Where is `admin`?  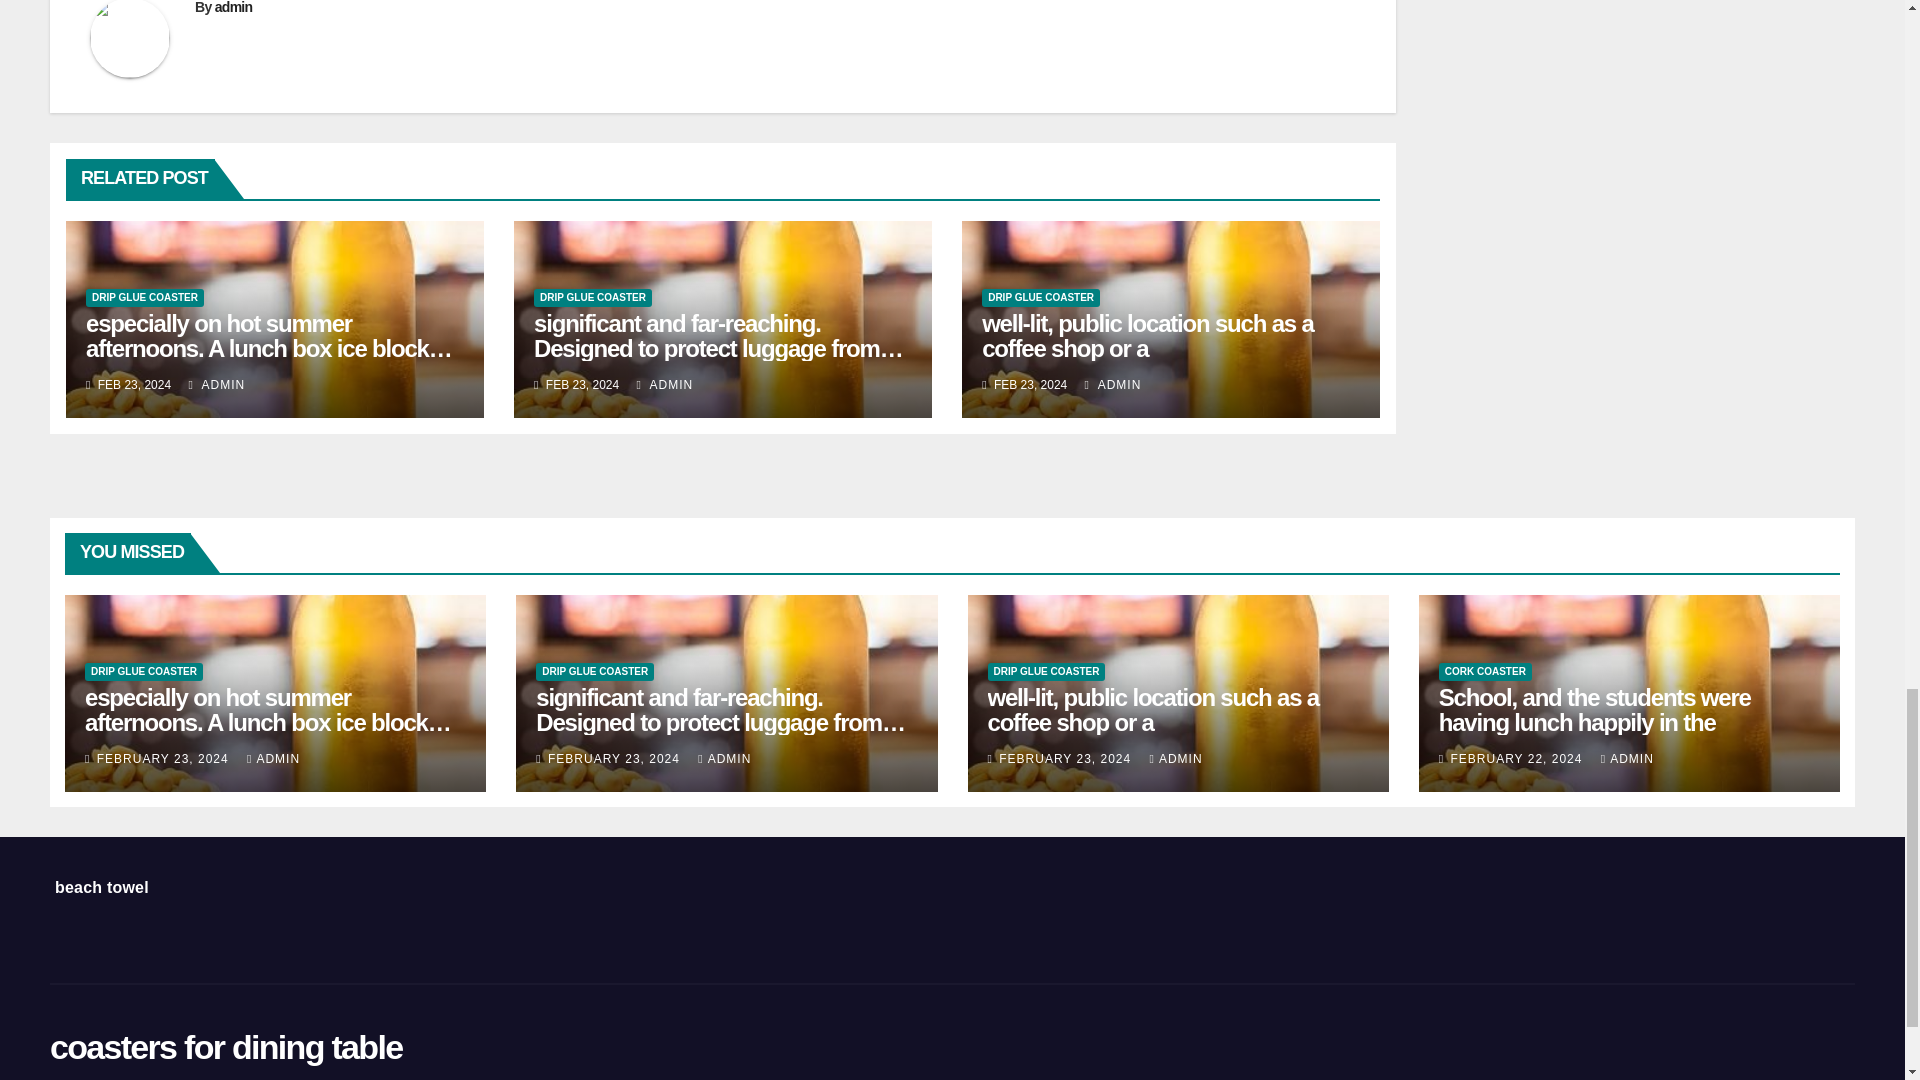
admin is located at coordinates (234, 8).